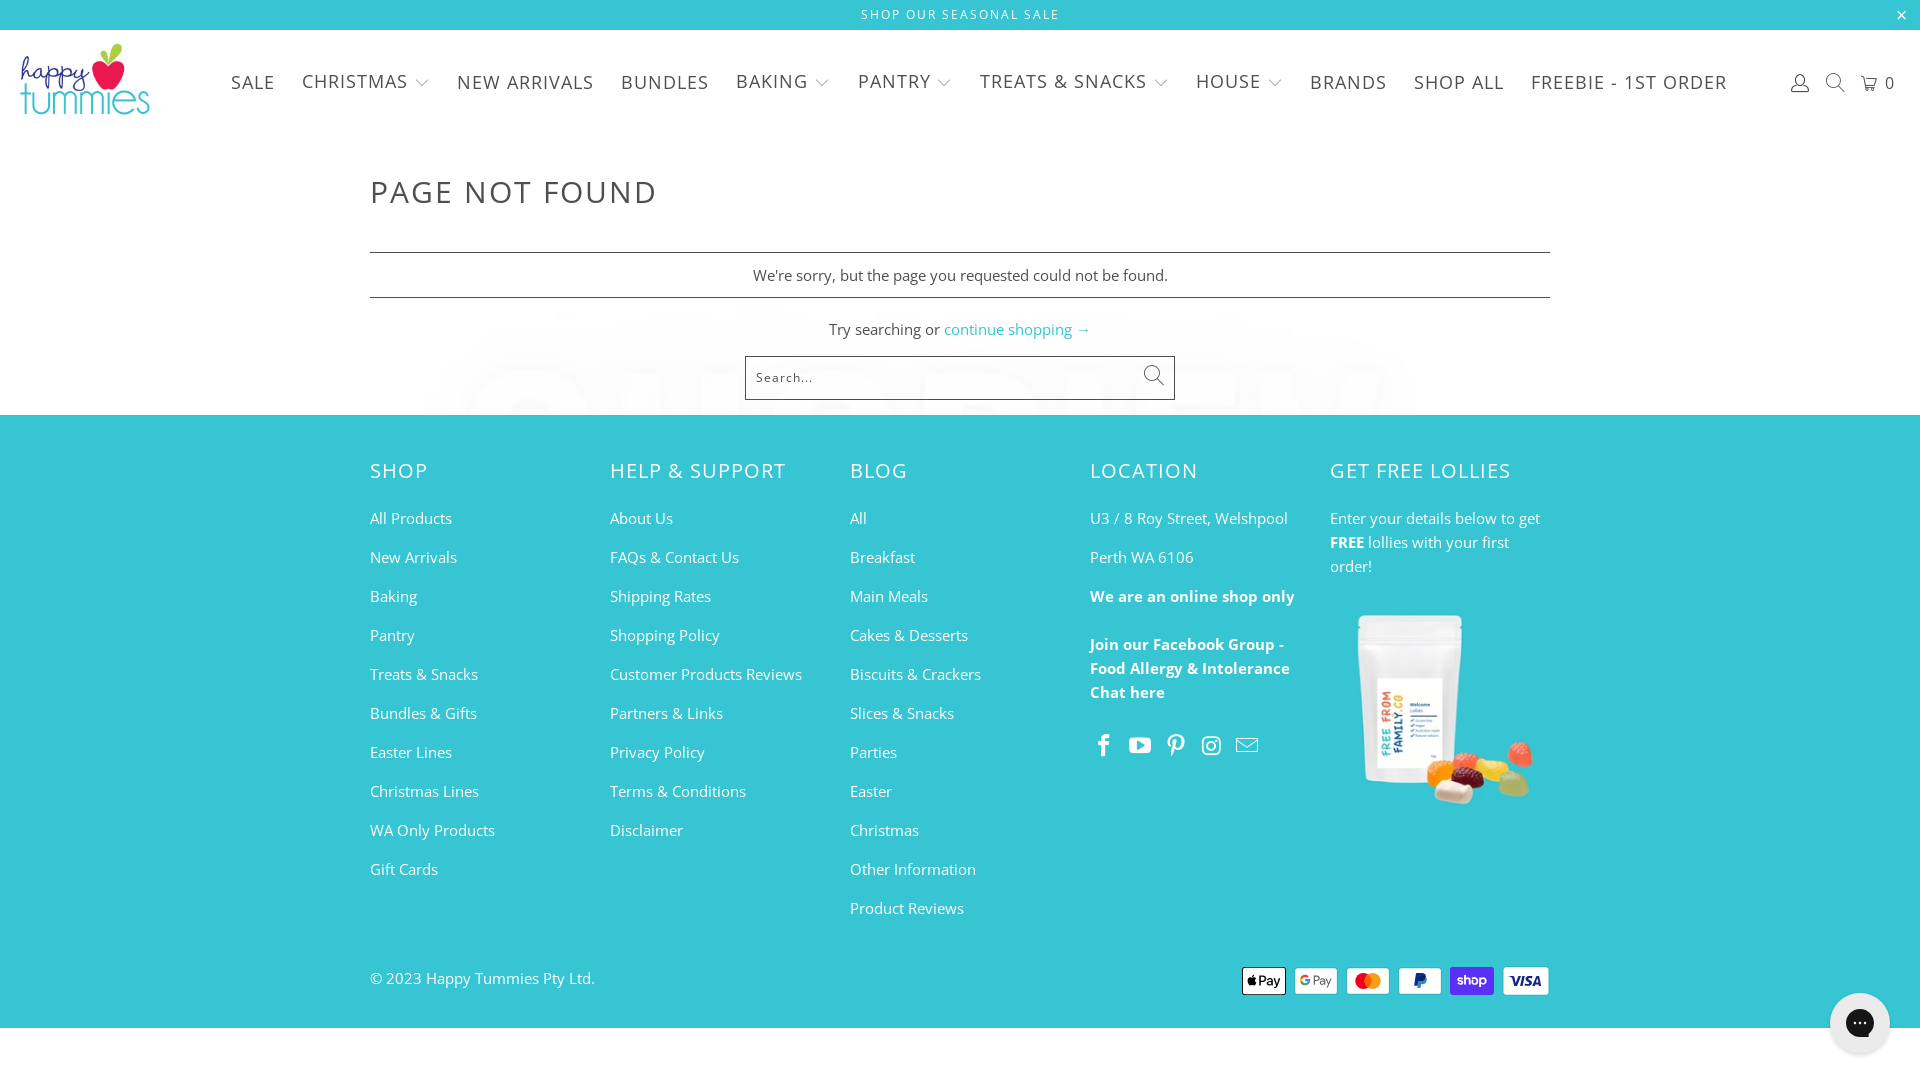 Image resolution: width=1920 pixels, height=1080 pixels. Describe the element at coordinates (1800, 83) in the screenshot. I see `My Account ` at that location.